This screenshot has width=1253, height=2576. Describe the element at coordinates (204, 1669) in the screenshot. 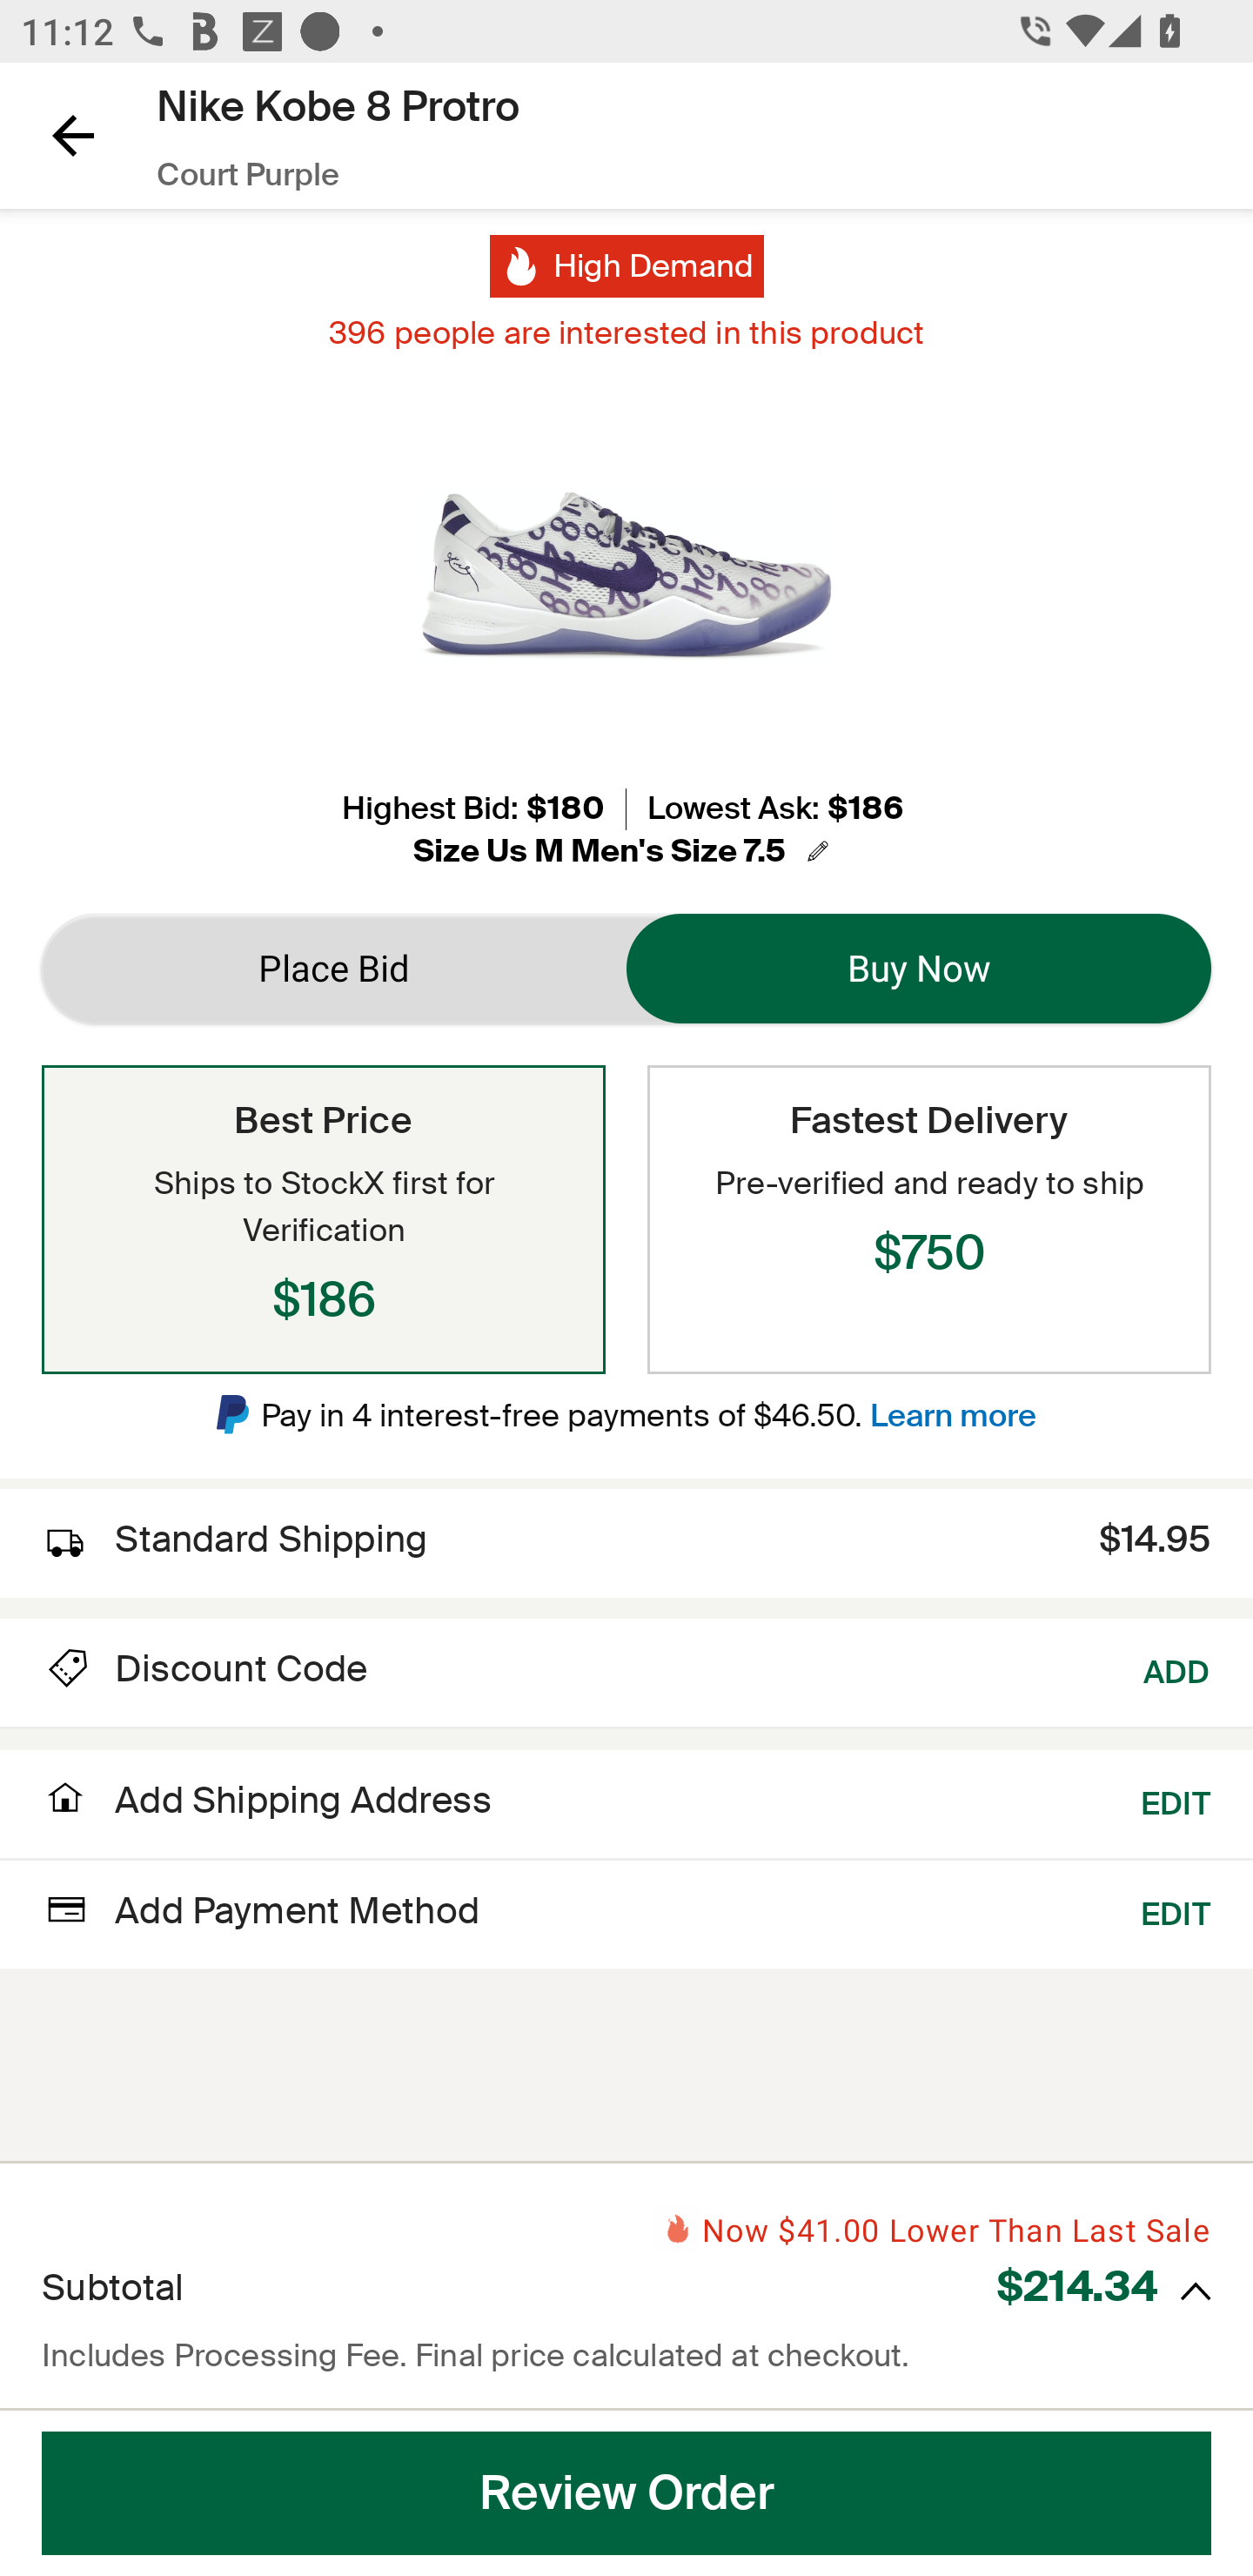

I see `Add Discount Code Discount Code` at that location.